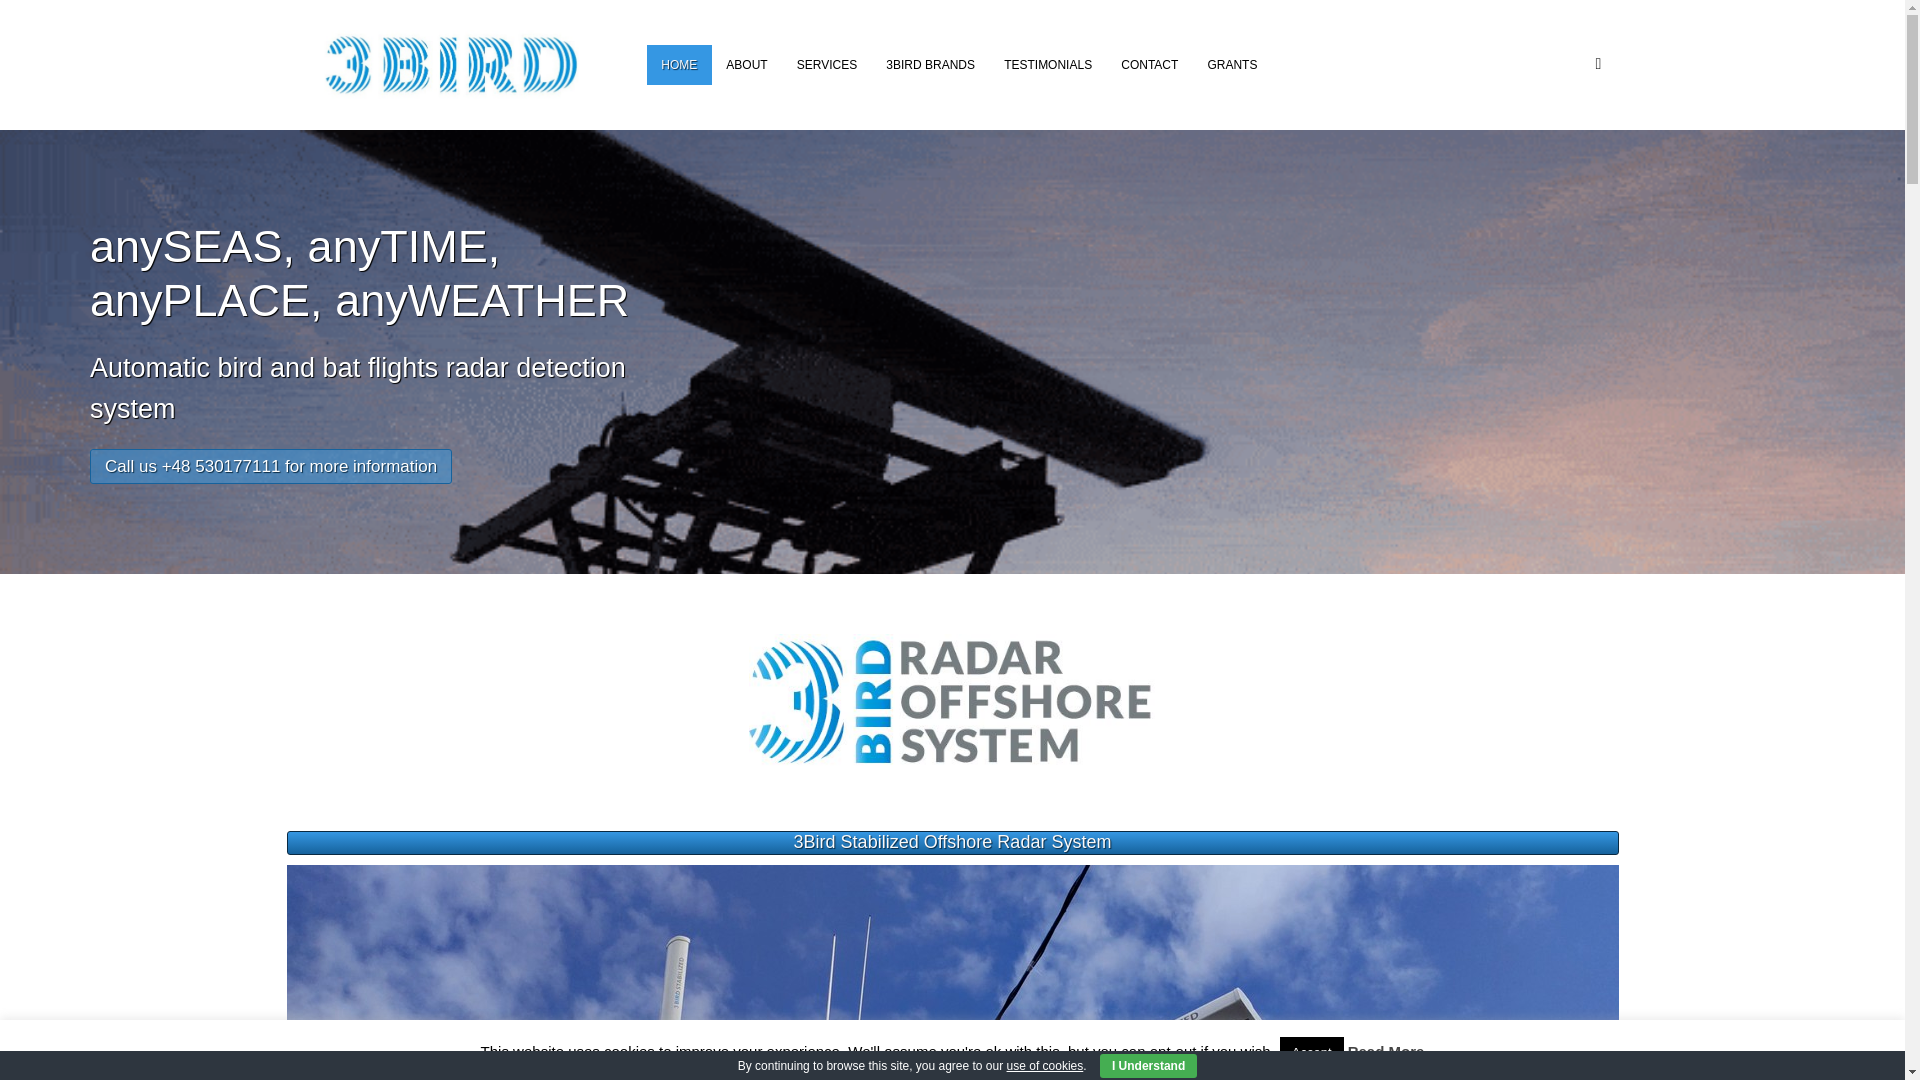  I want to click on HOME, so click(680, 65).